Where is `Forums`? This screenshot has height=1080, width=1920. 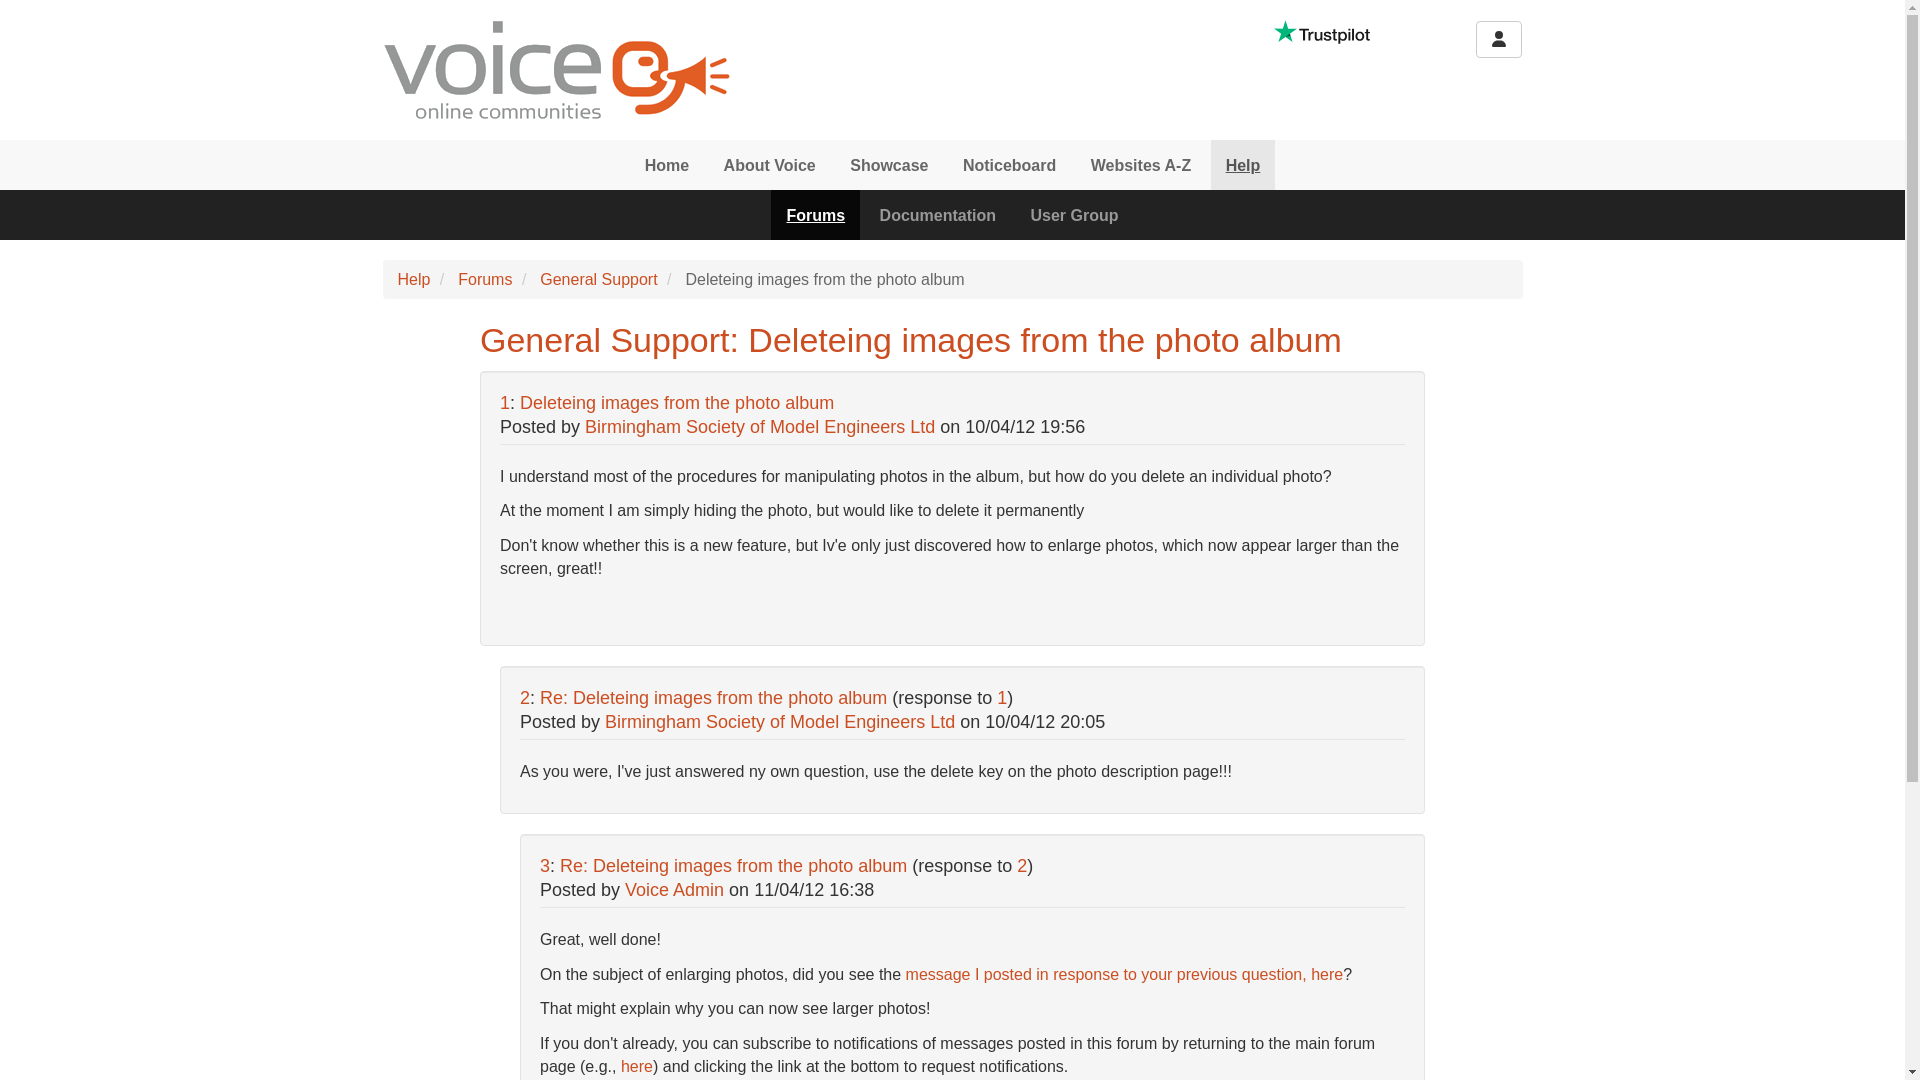
Forums is located at coordinates (485, 280).